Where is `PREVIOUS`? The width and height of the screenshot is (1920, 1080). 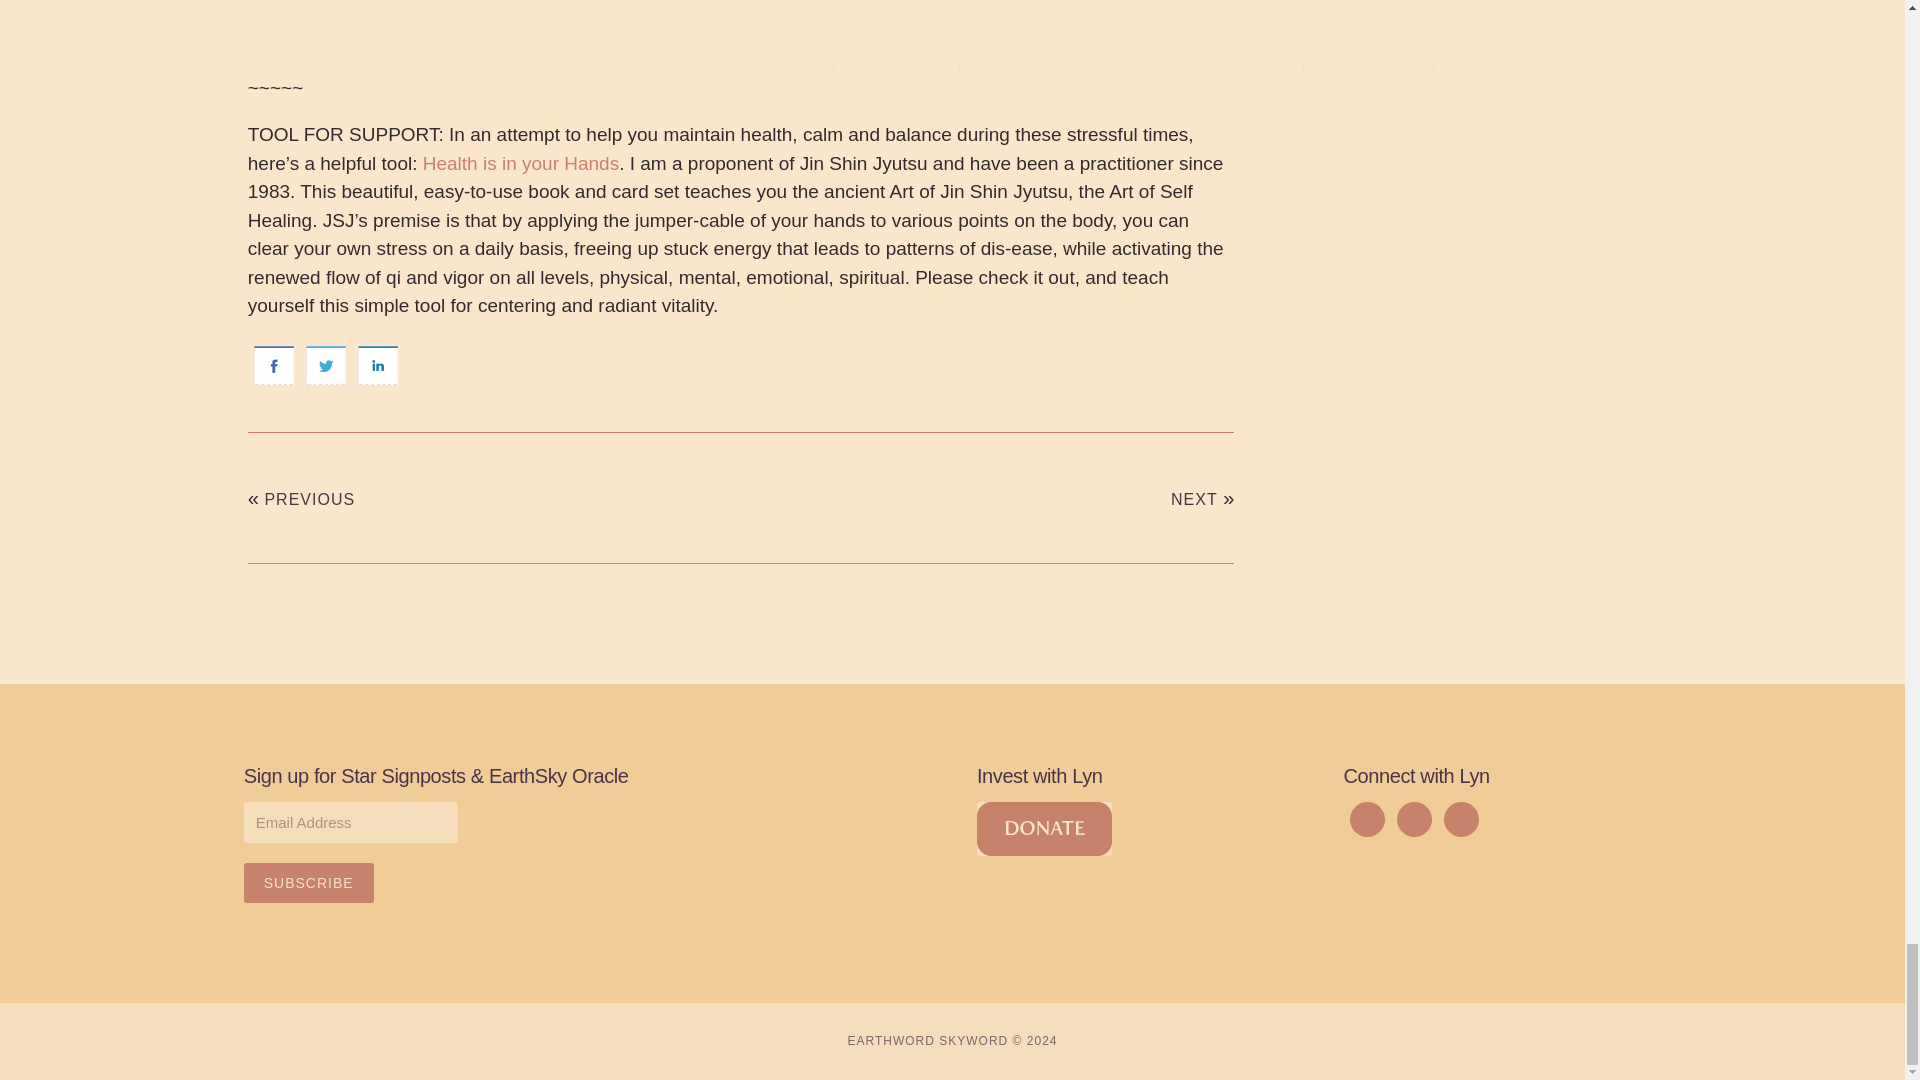 PREVIOUS is located at coordinates (310, 499).